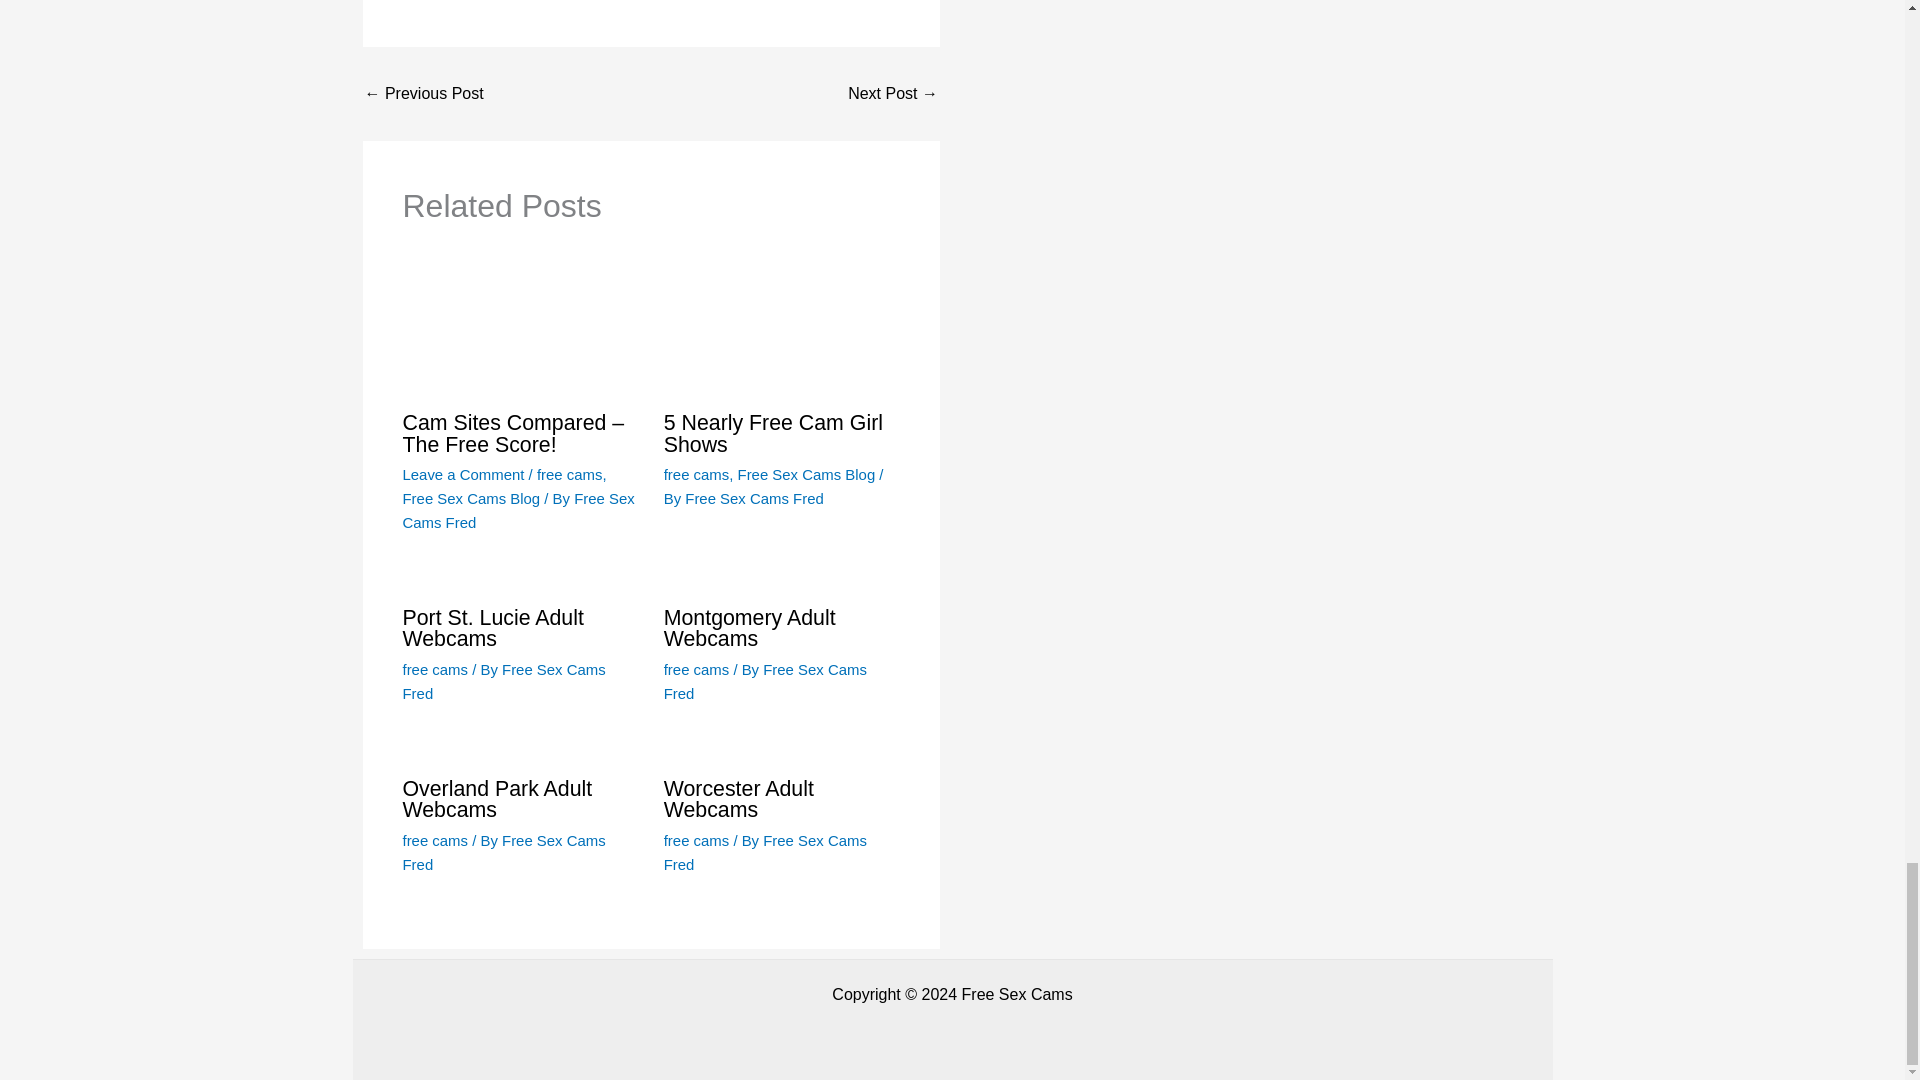  Describe the element at coordinates (893, 94) in the screenshot. I see `San Diego Adult Webcams` at that location.